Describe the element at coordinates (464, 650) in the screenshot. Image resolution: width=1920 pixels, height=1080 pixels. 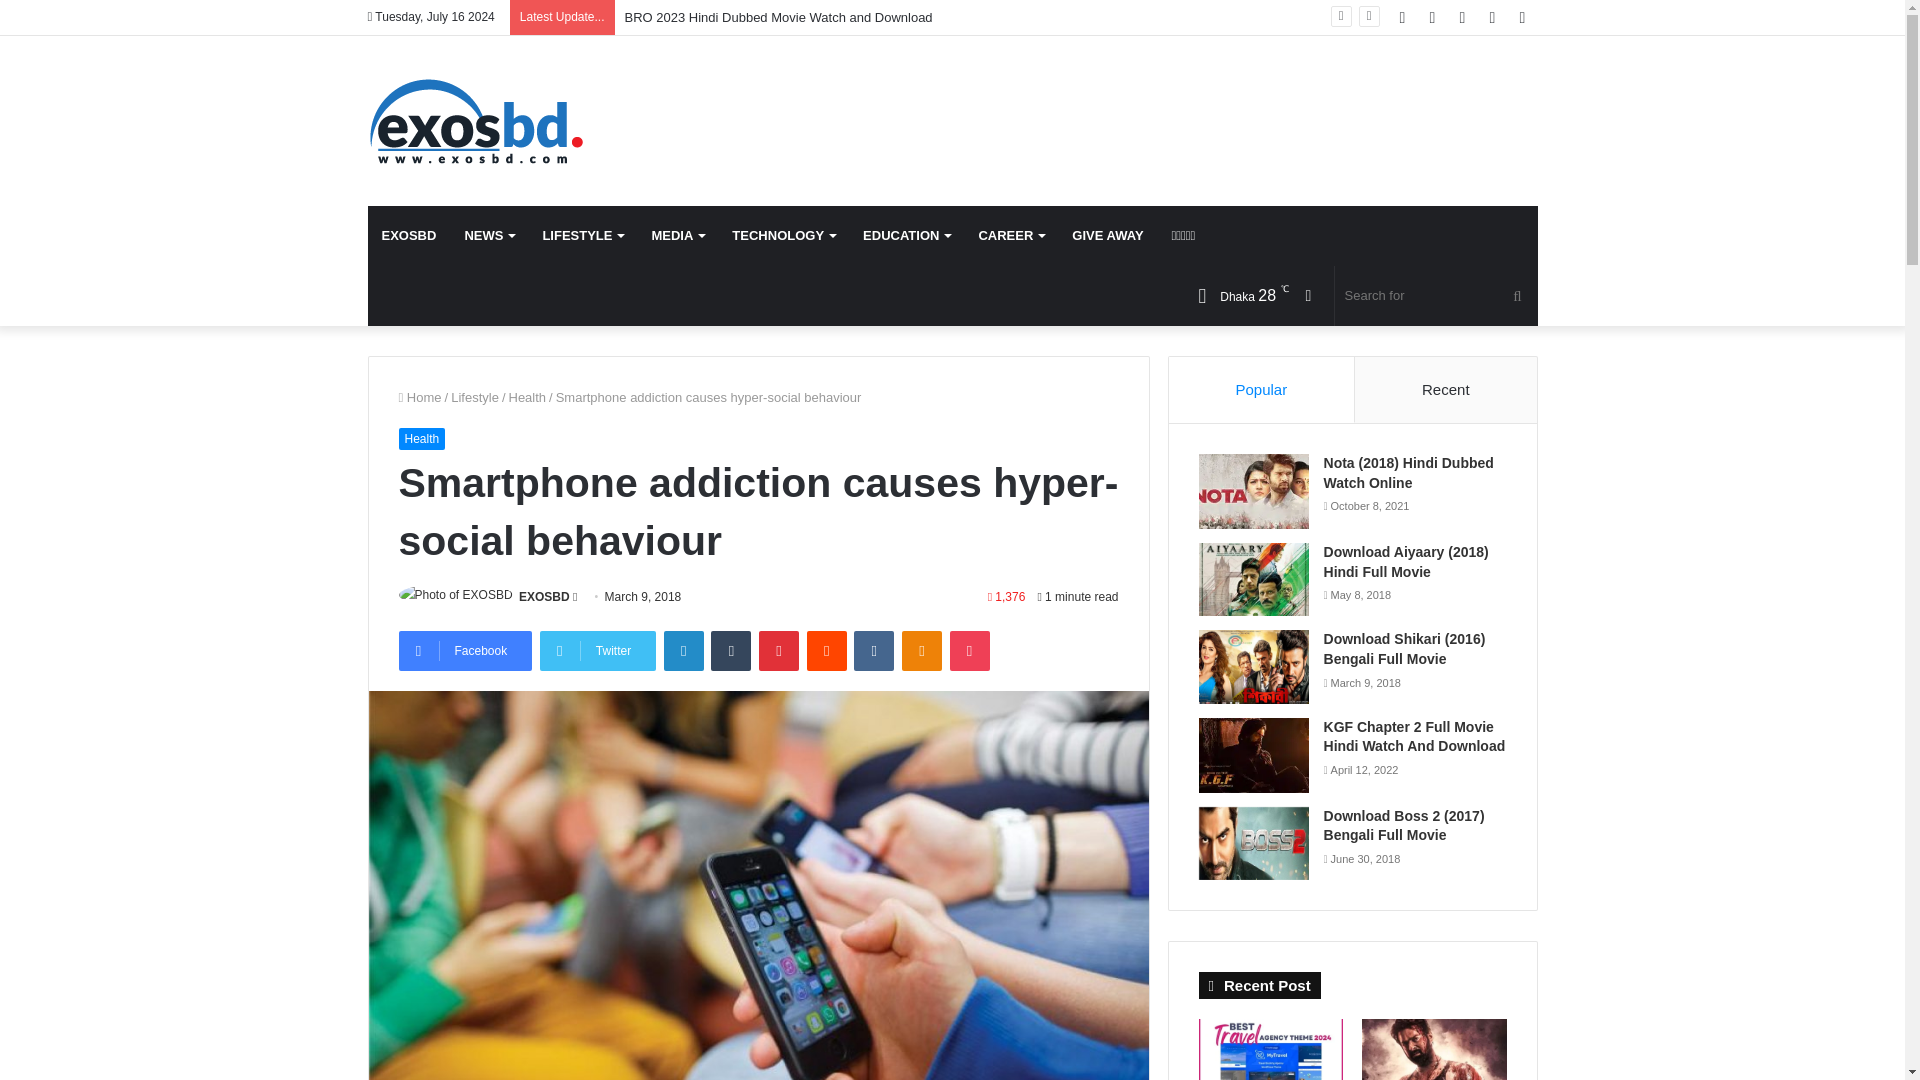
I see `Facebook` at that location.